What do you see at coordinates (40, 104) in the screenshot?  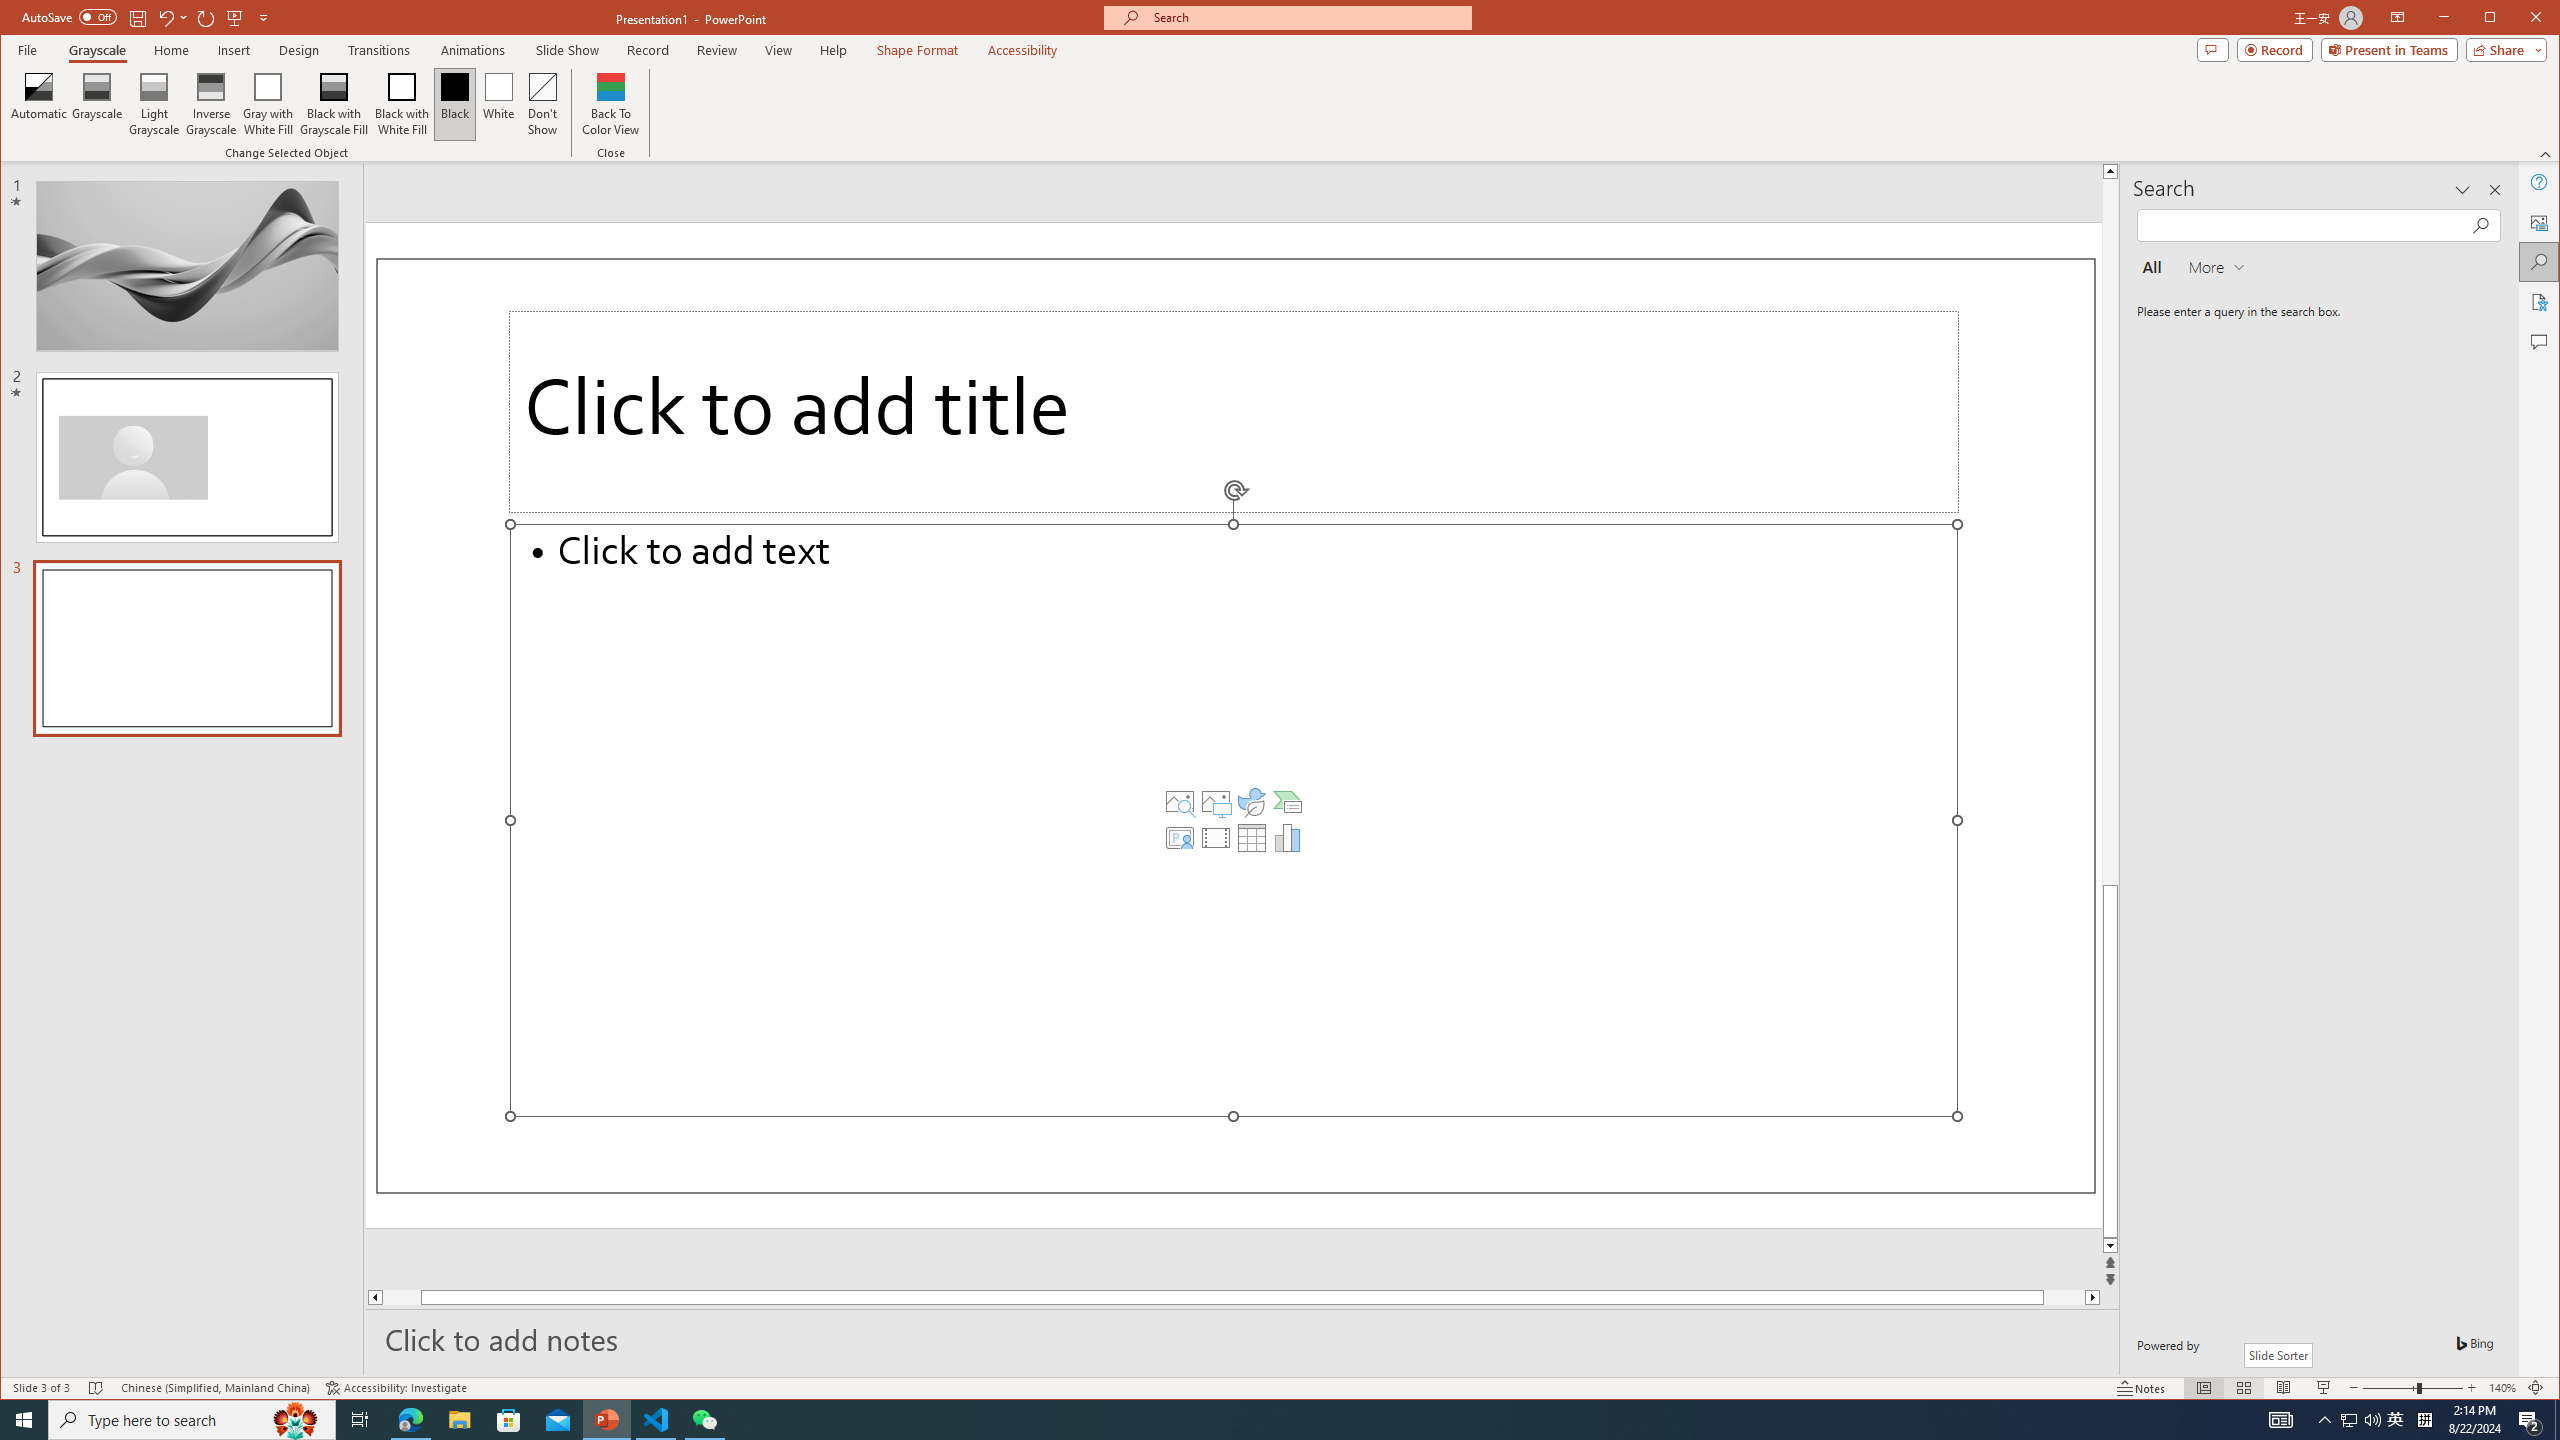 I see `Automatic` at bounding box center [40, 104].